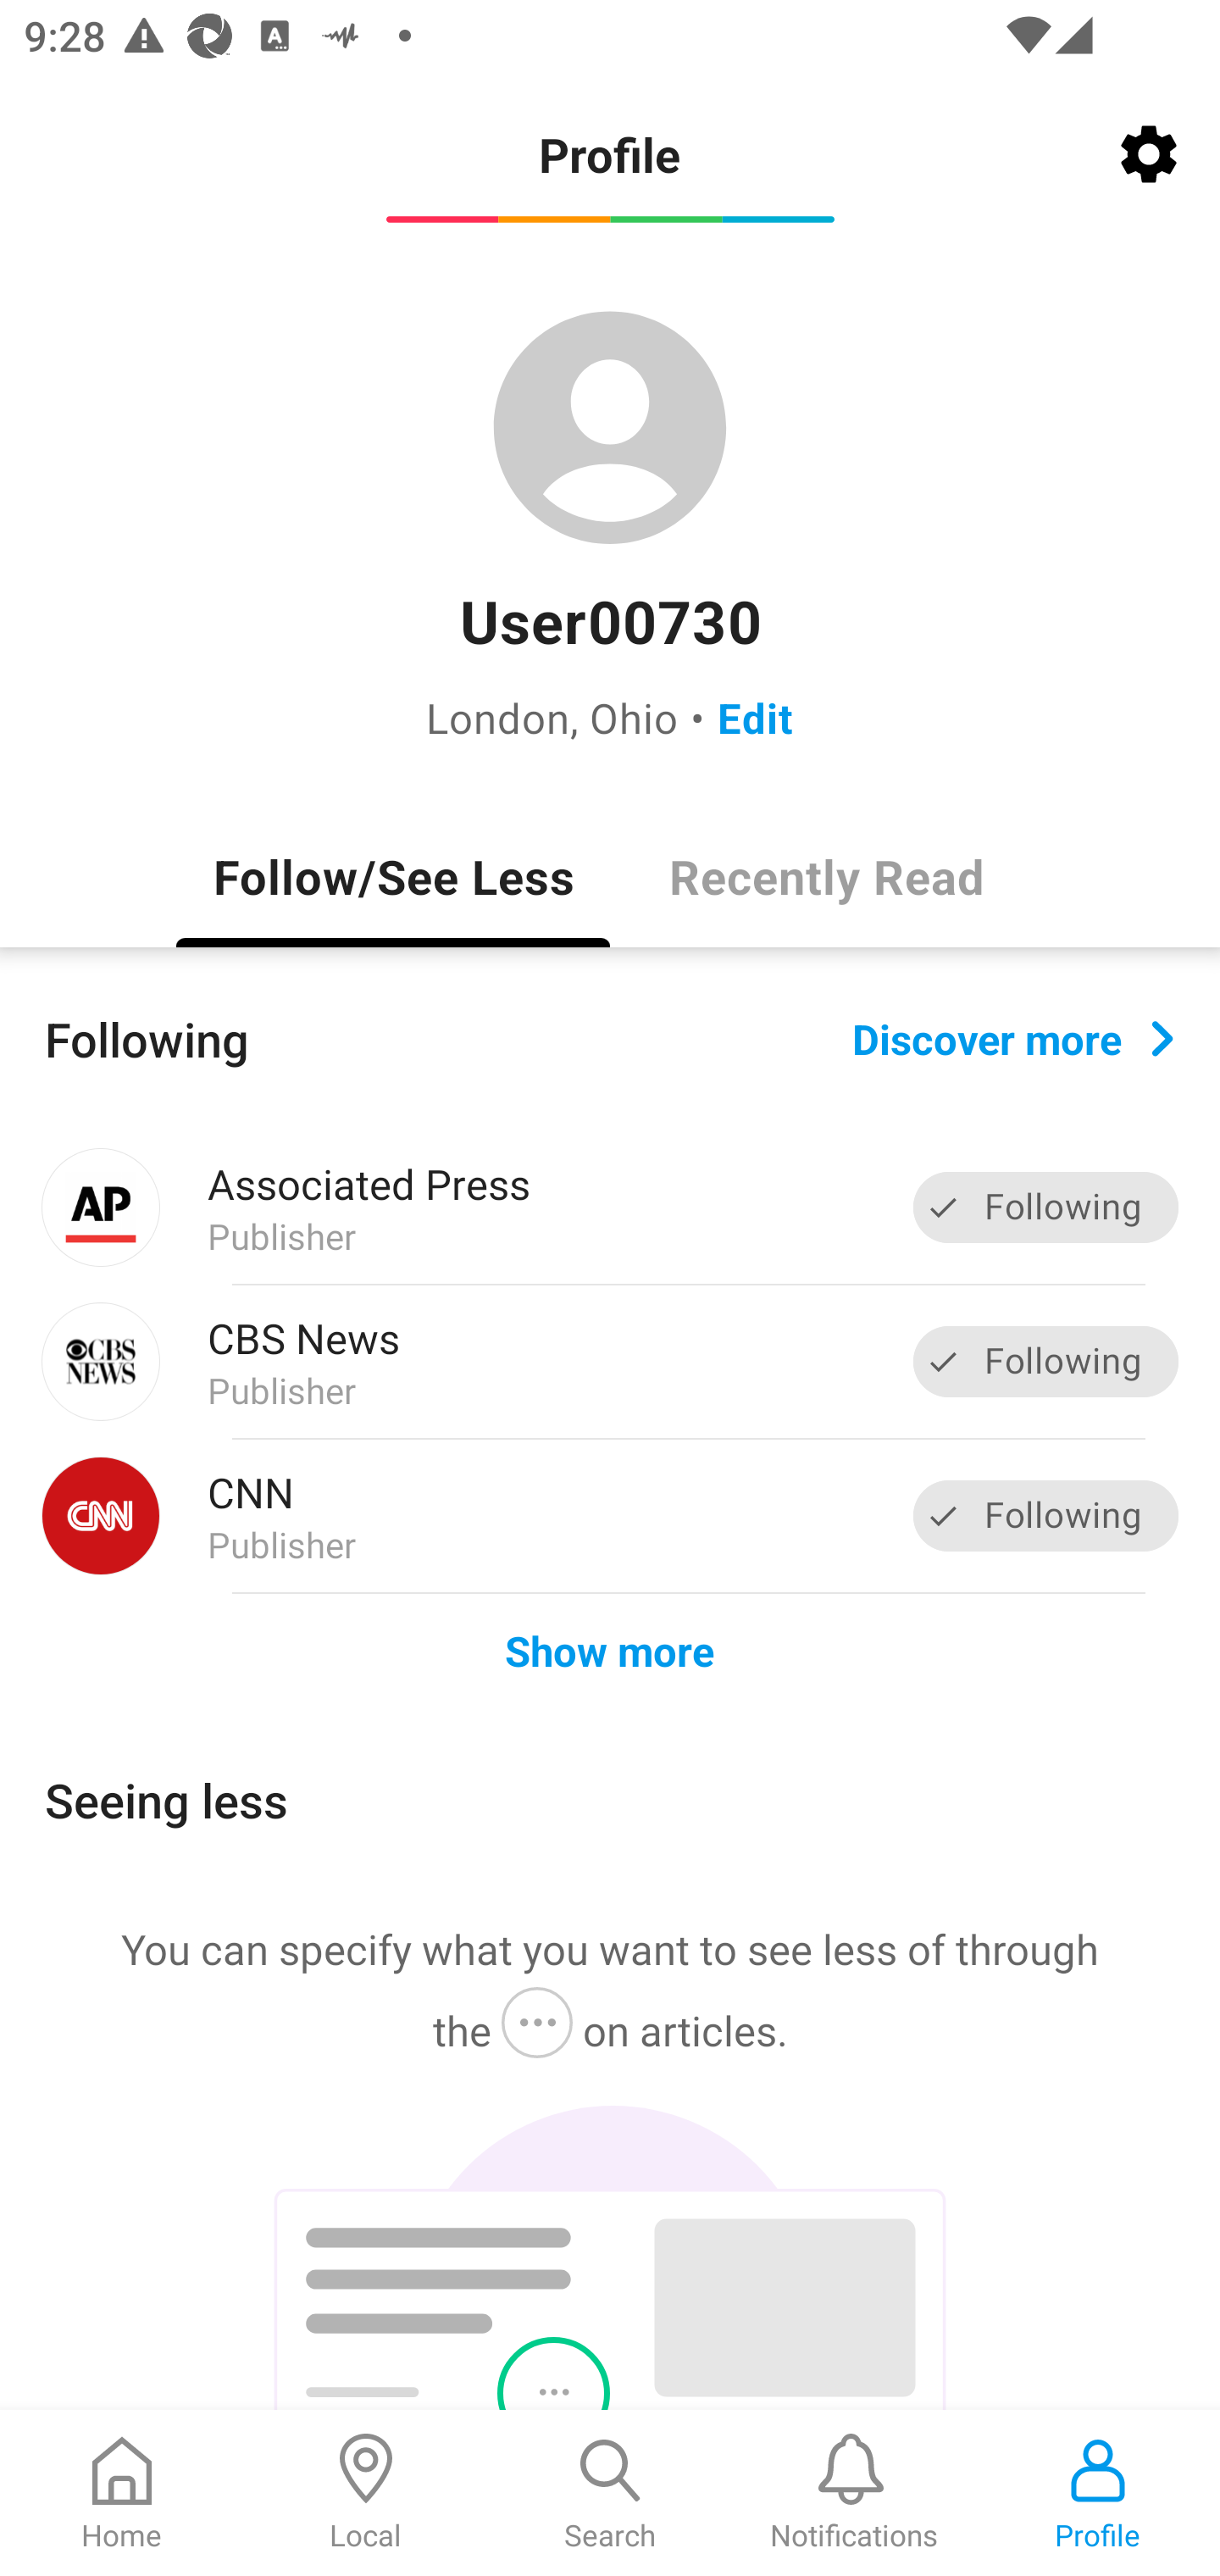 Image resolution: width=1220 pixels, height=2576 pixels. I want to click on Settings, so click(1149, 154).